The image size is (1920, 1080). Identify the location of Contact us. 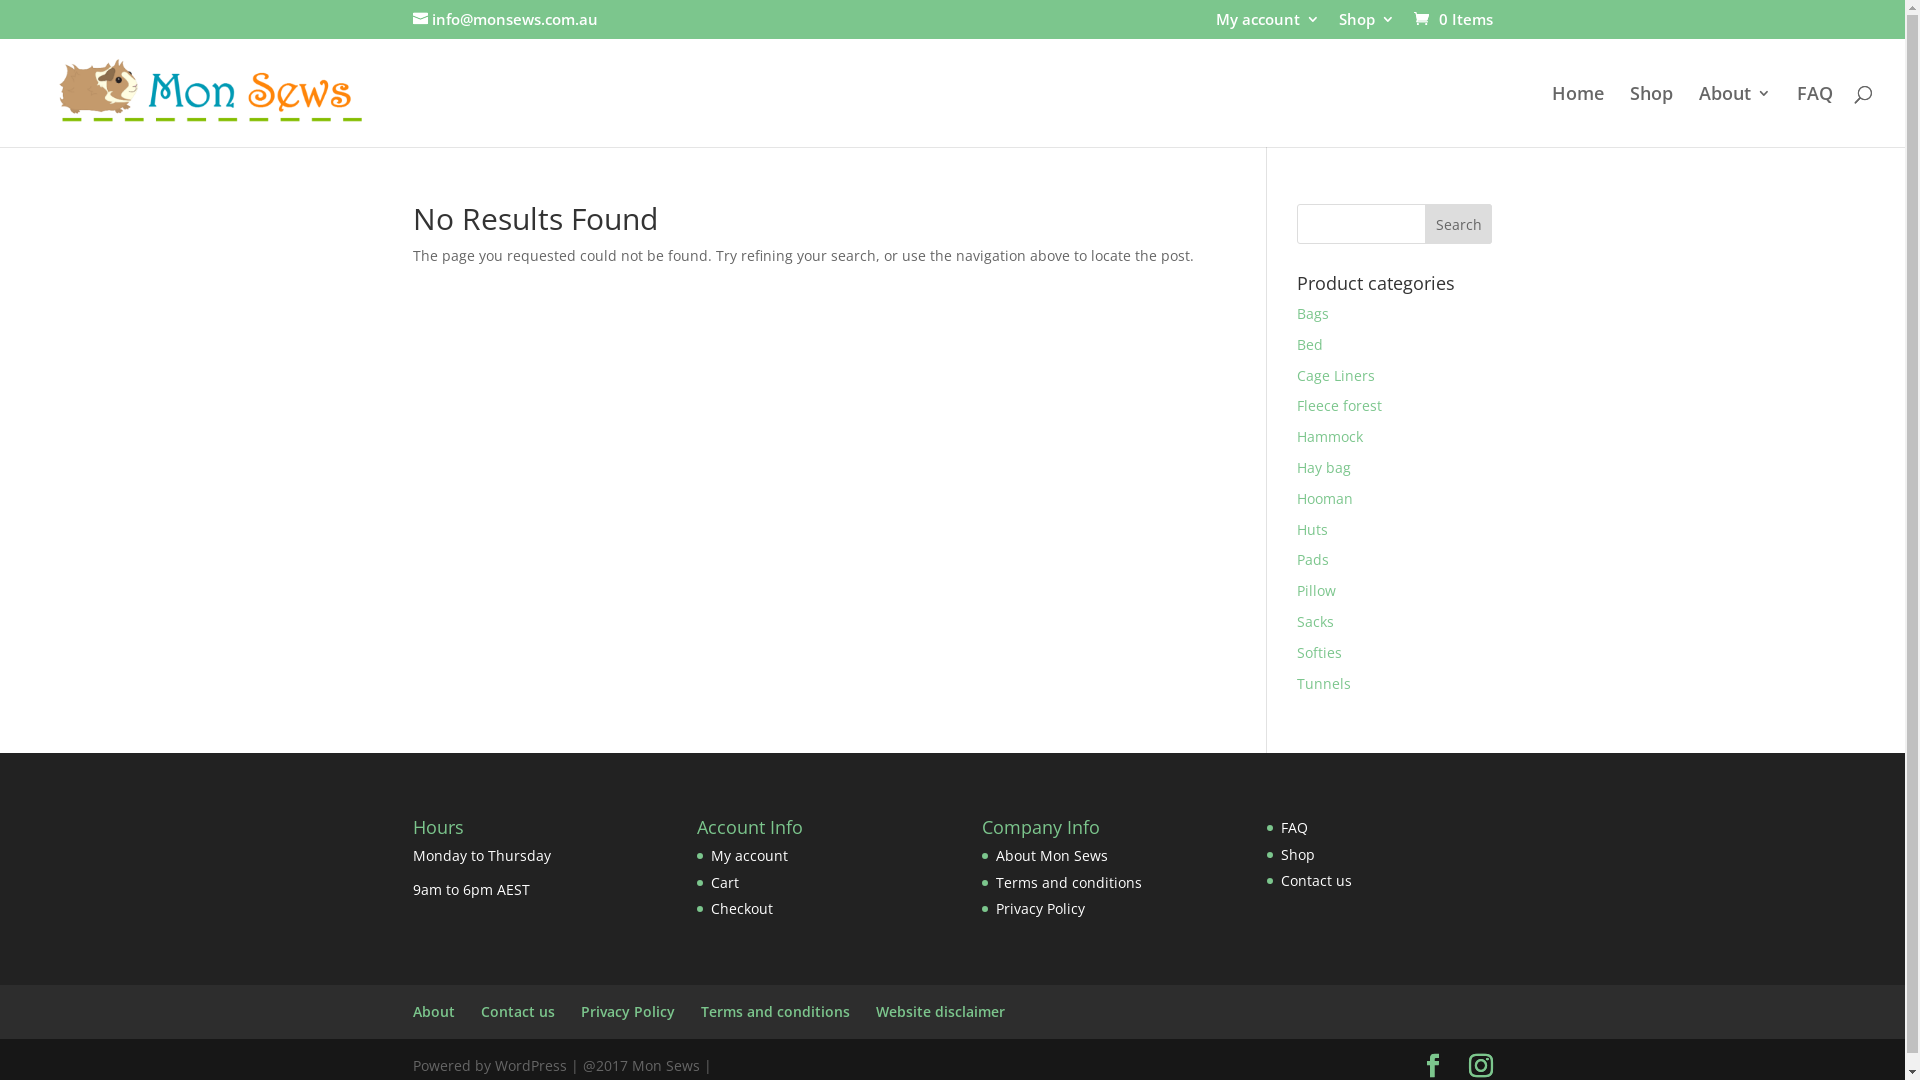
(517, 1012).